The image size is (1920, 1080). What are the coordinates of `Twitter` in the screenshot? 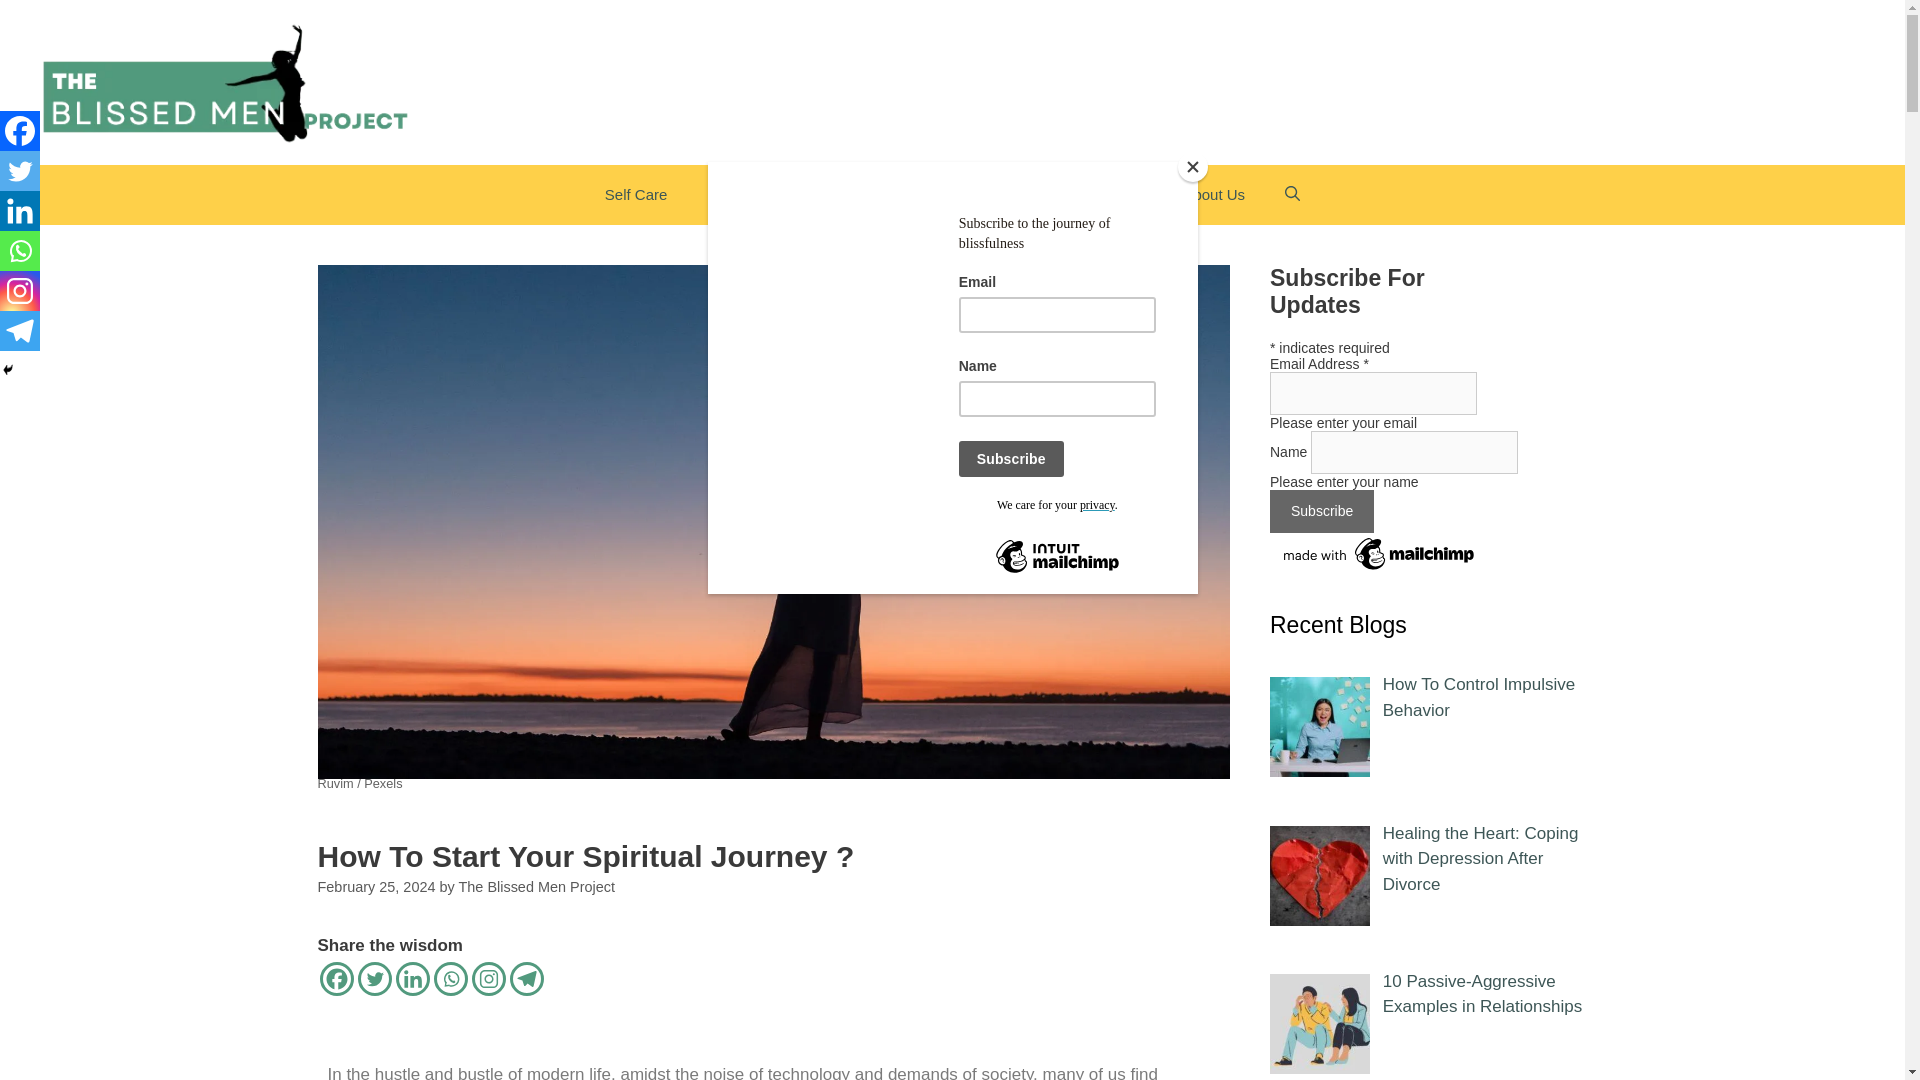 It's located at (374, 978).